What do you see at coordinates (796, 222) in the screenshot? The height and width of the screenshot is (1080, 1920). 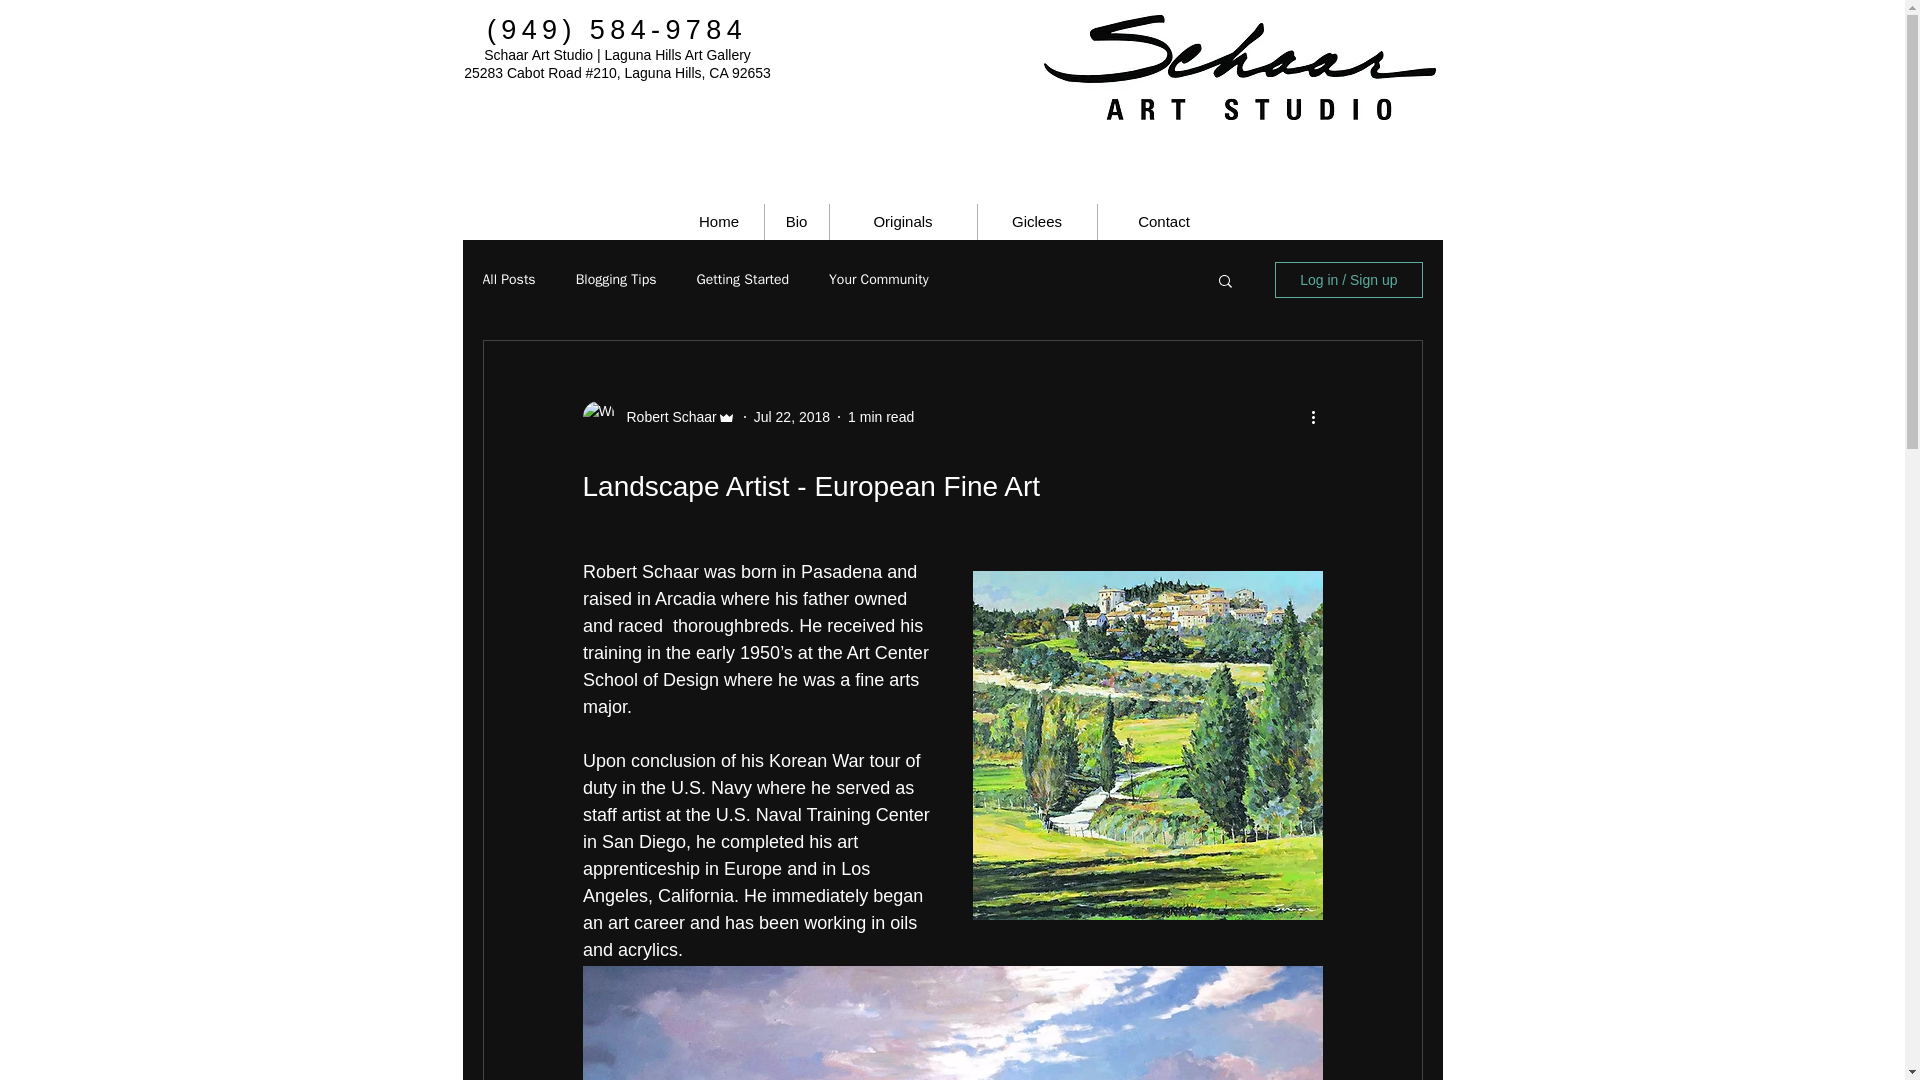 I see `Bio` at bounding box center [796, 222].